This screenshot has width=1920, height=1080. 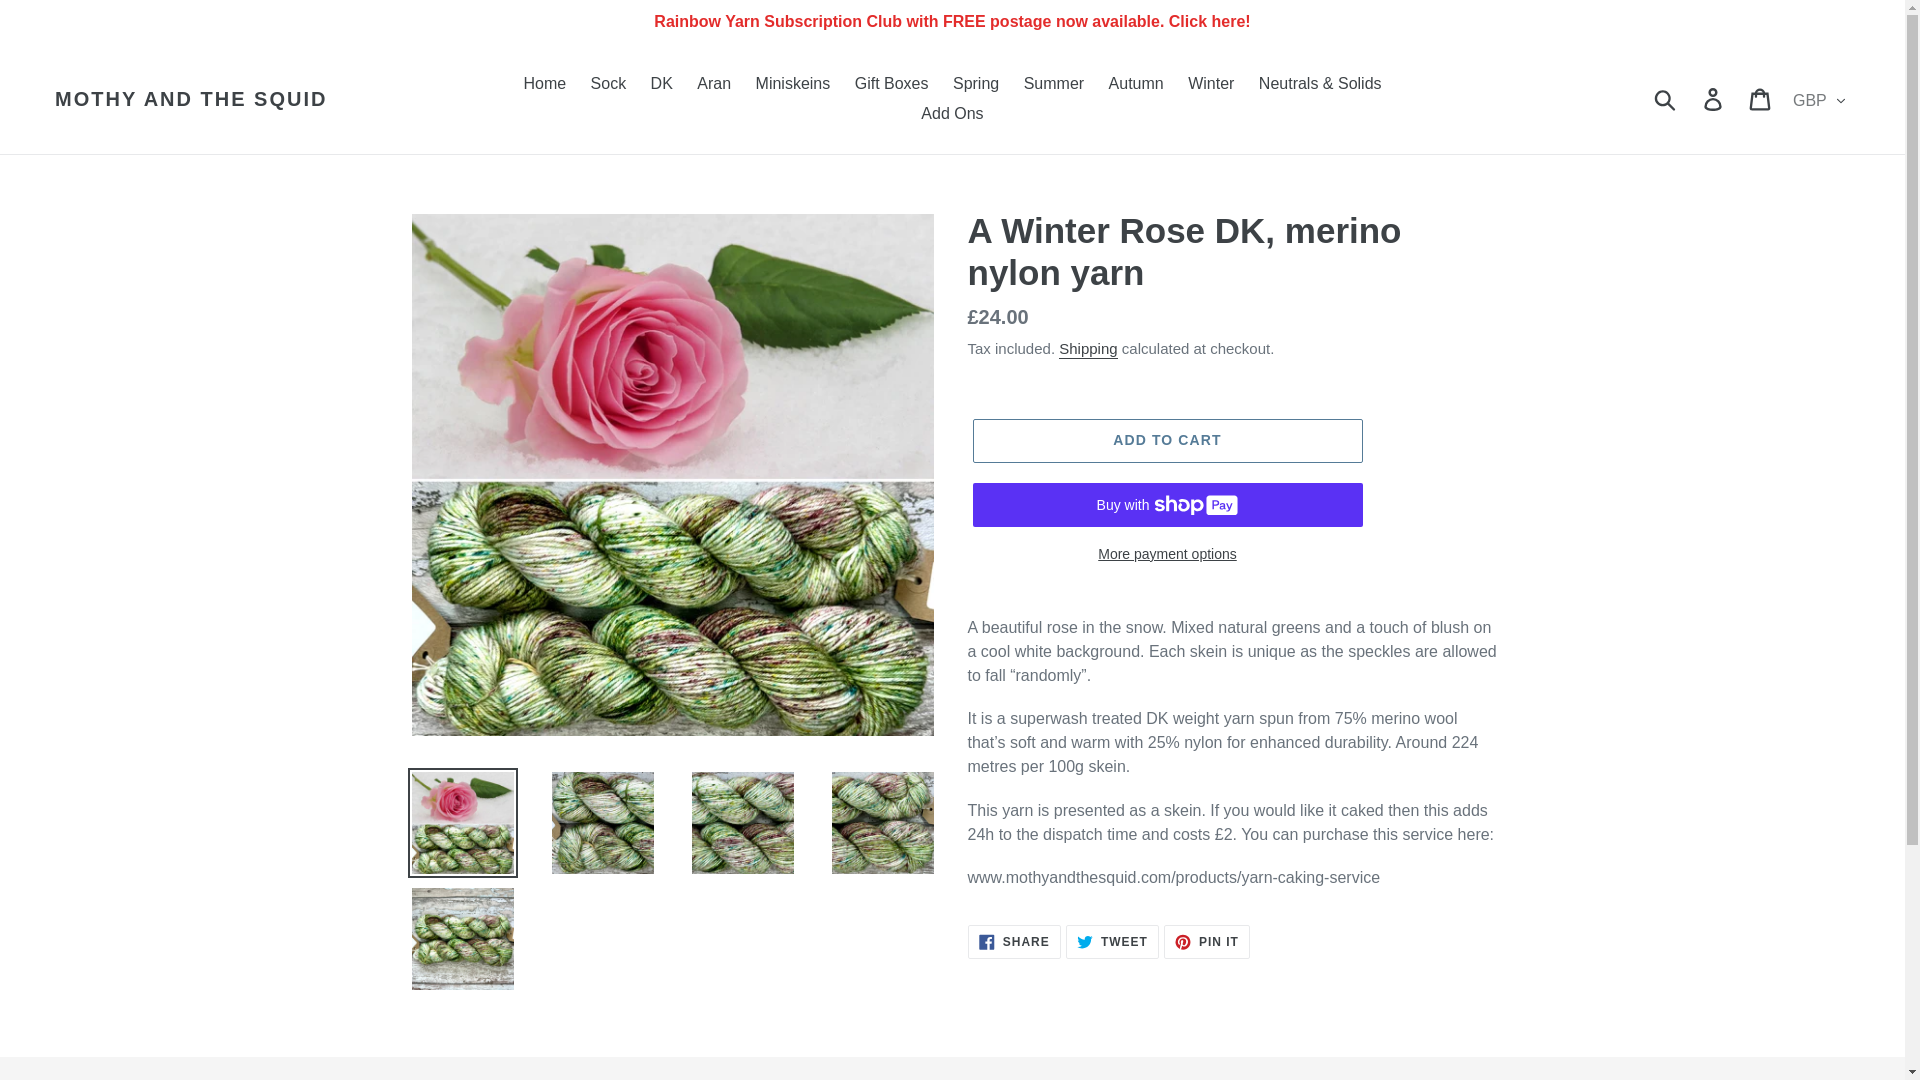 I want to click on Summer, so click(x=1054, y=84).